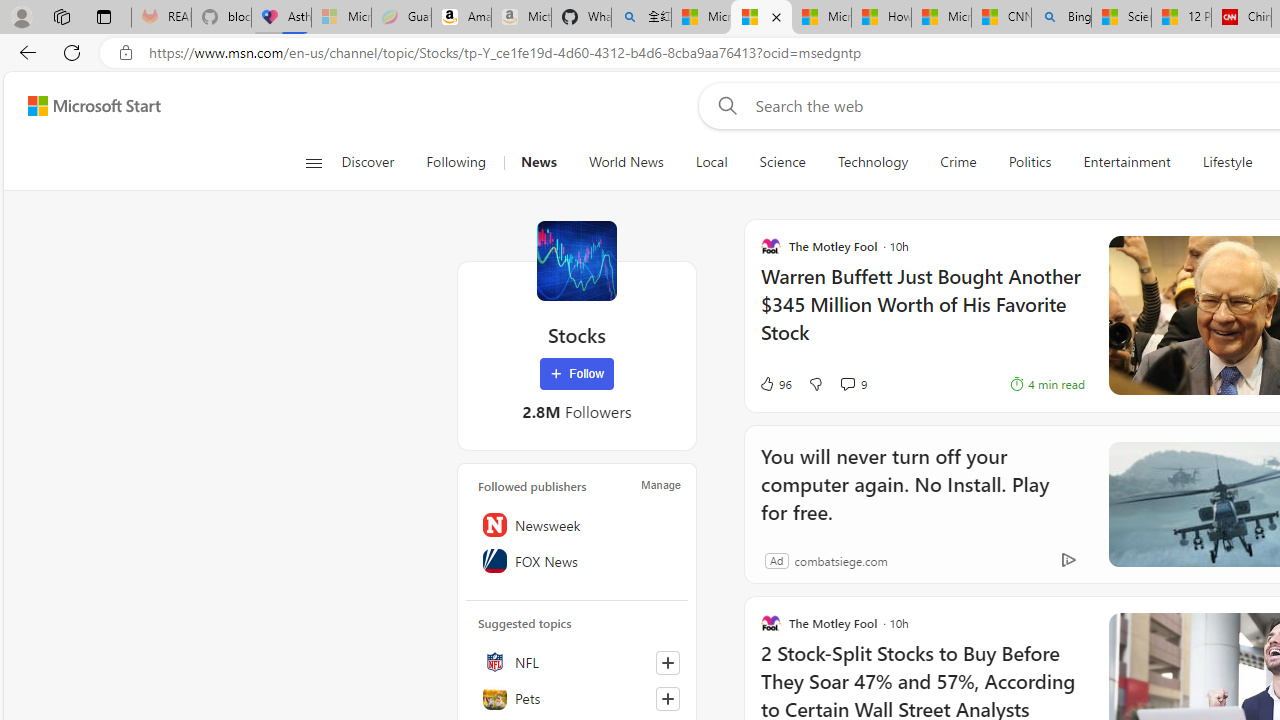 The height and width of the screenshot is (720, 1280). Describe the element at coordinates (852, 384) in the screenshot. I see `View comments 9 Comment` at that location.